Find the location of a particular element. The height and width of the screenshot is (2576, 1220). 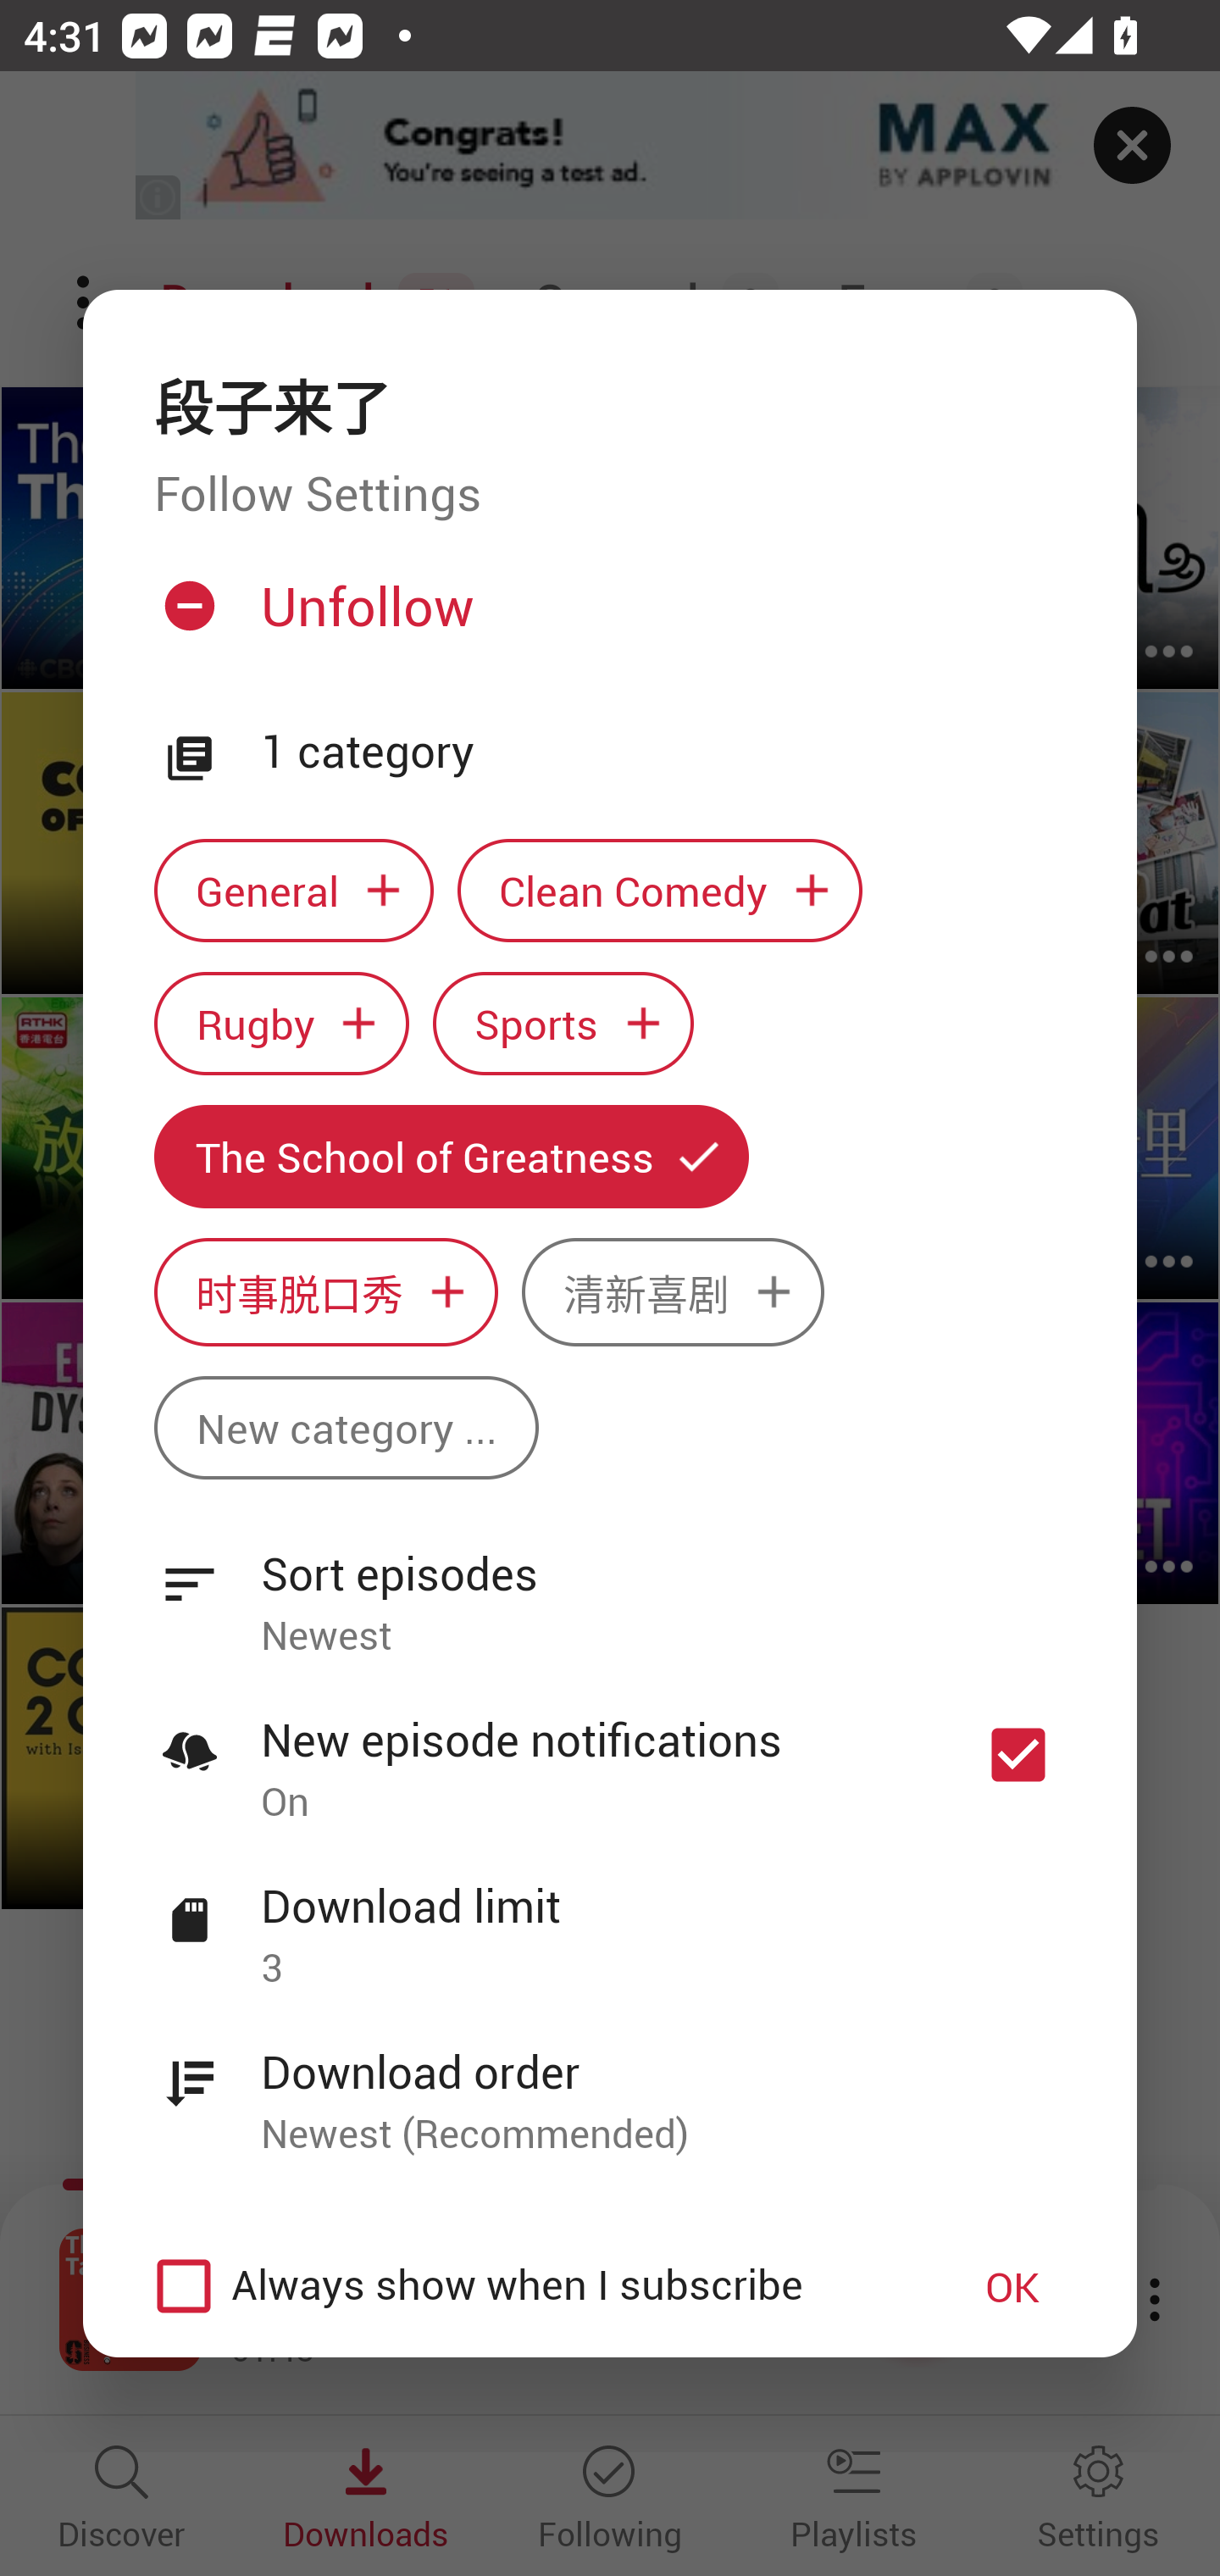

Always show when I subscribe is located at coordinates (527, 2286).